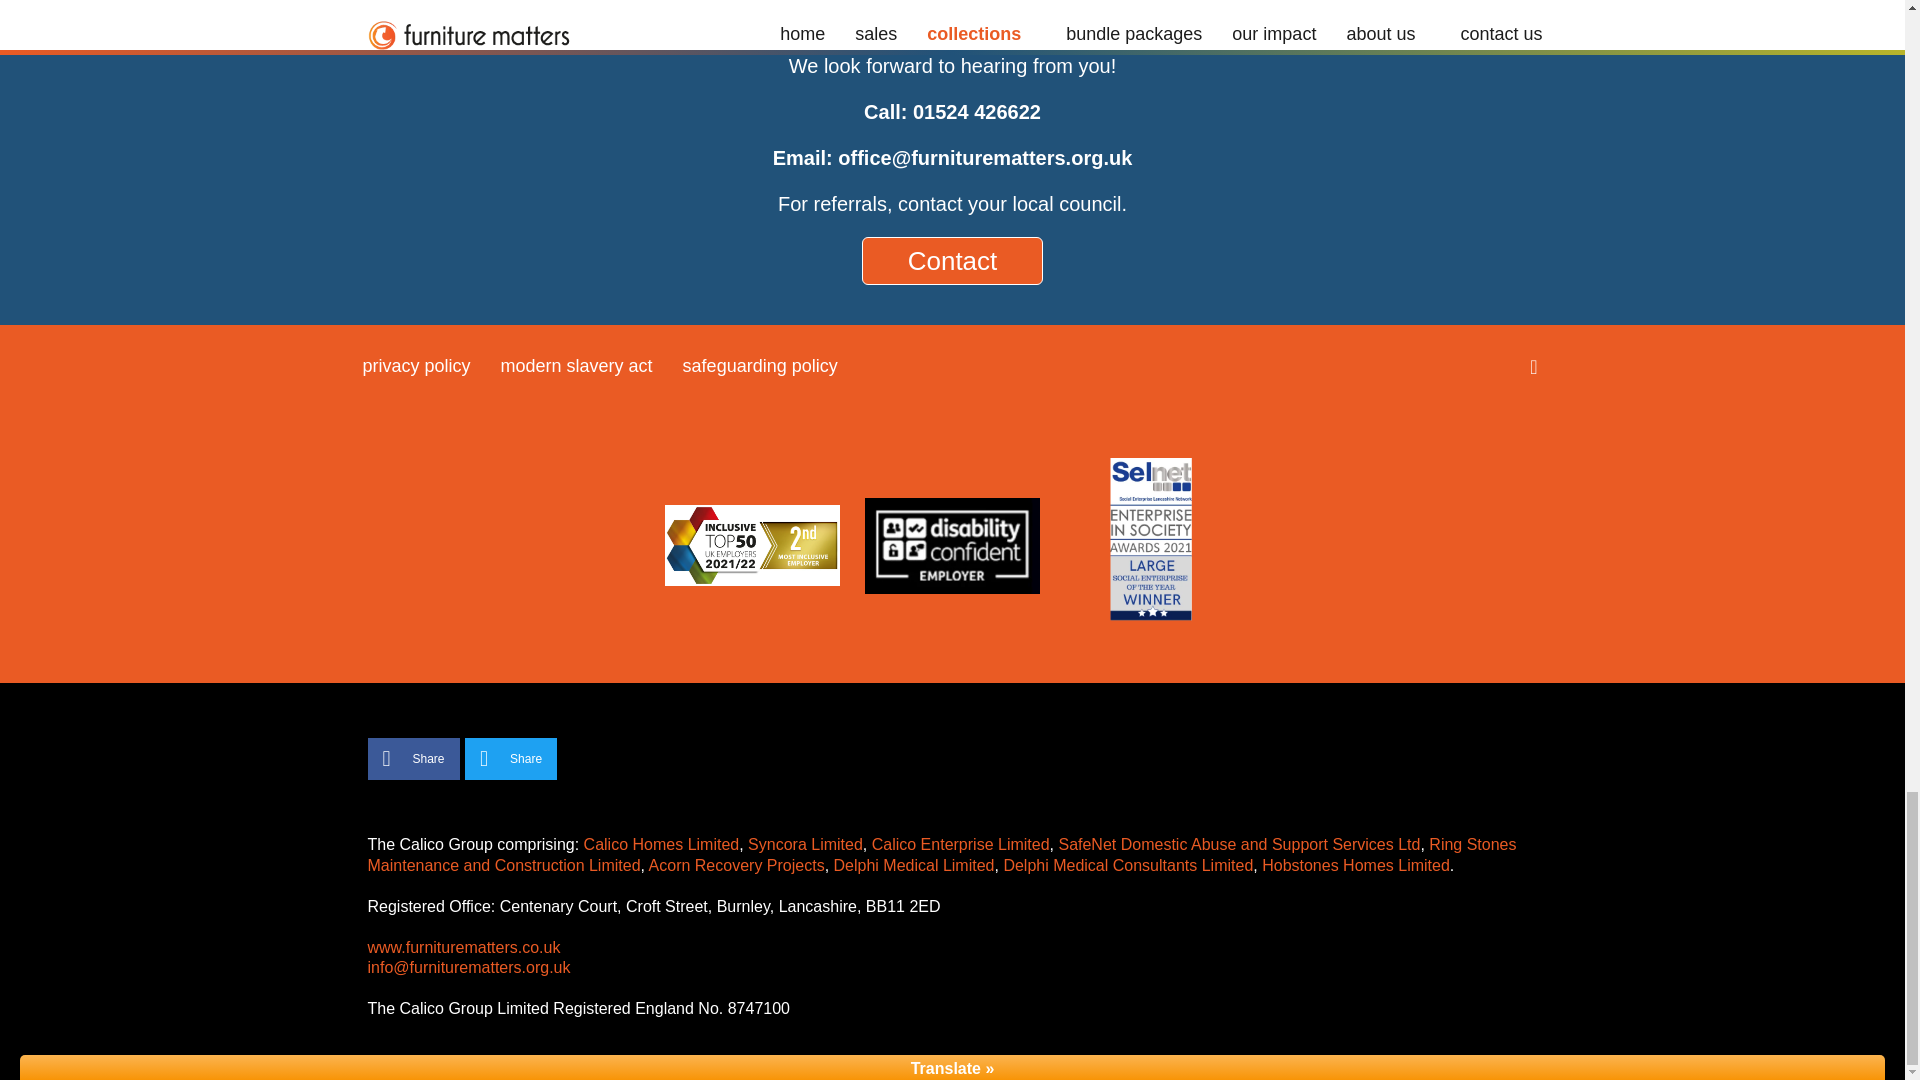  What do you see at coordinates (760, 366) in the screenshot?
I see `safeguarding policy` at bounding box center [760, 366].